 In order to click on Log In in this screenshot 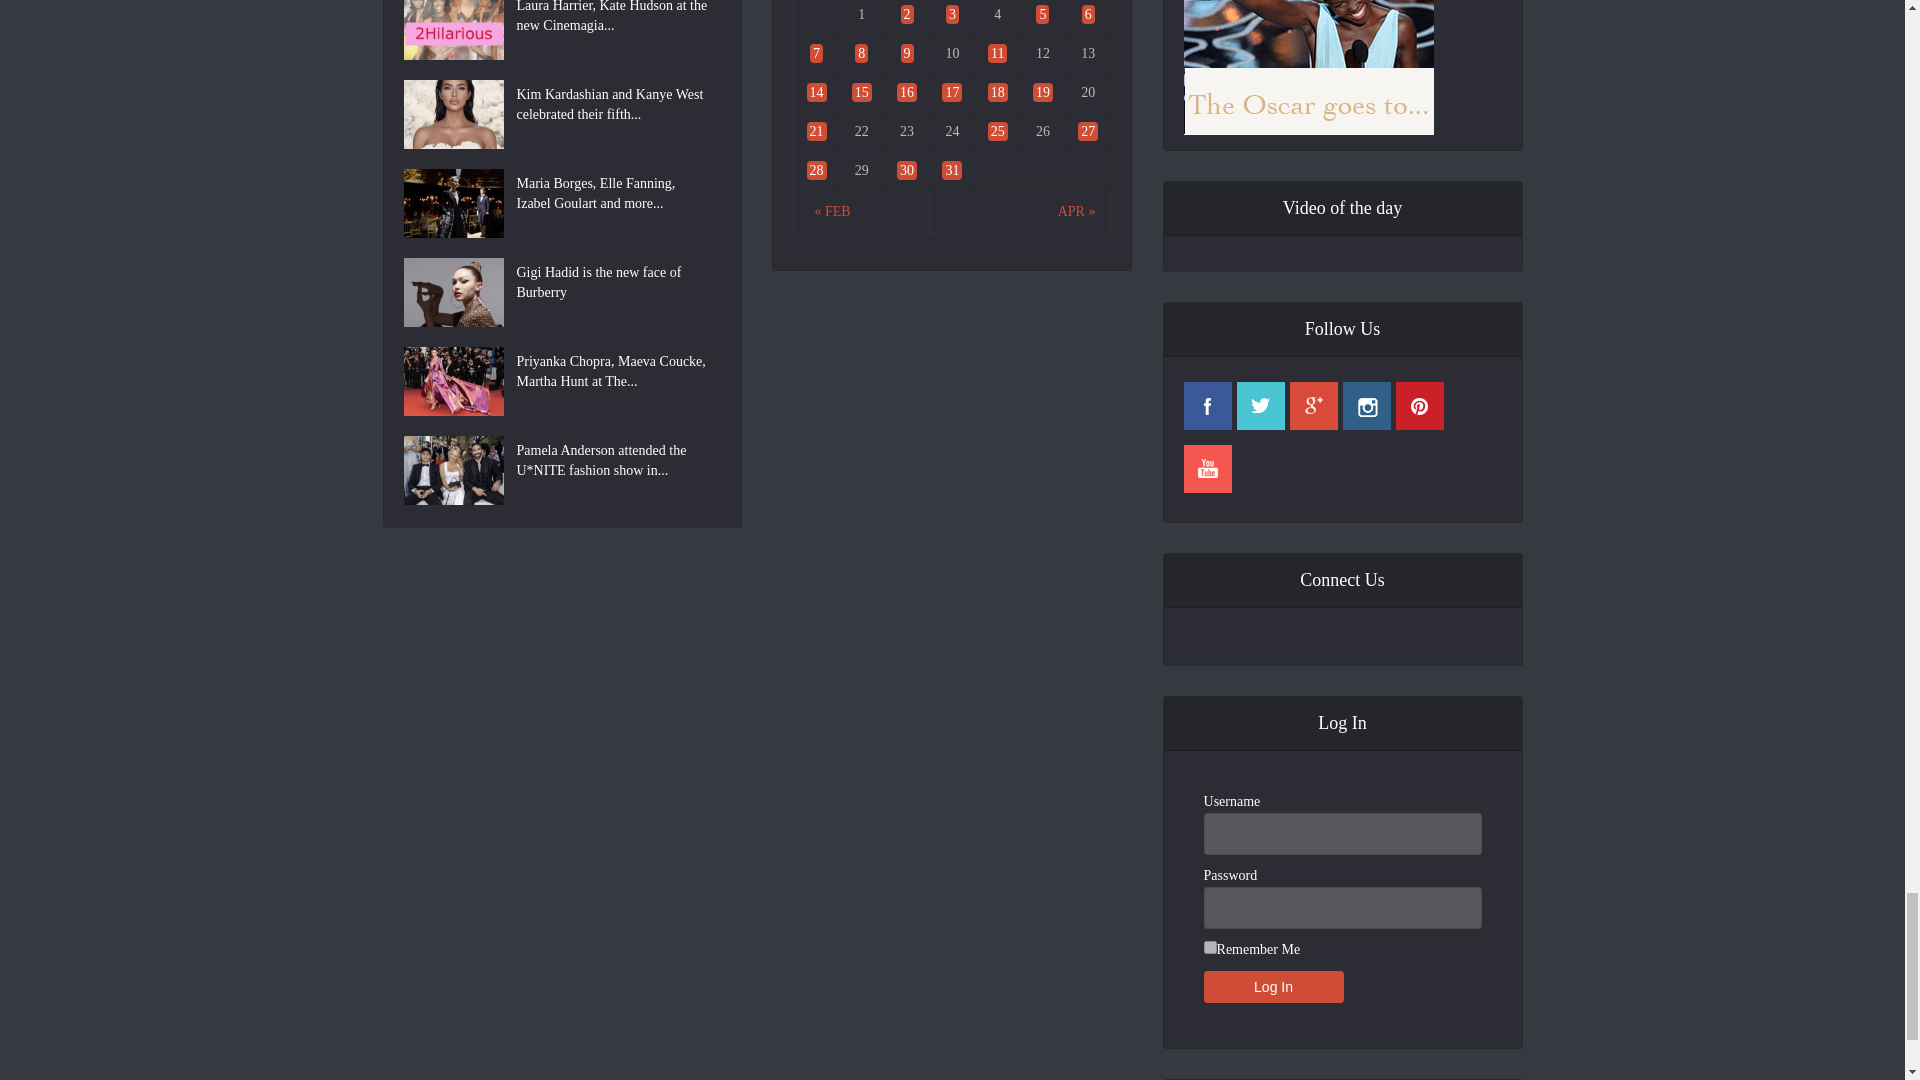, I will do `click(1274, 986)`.